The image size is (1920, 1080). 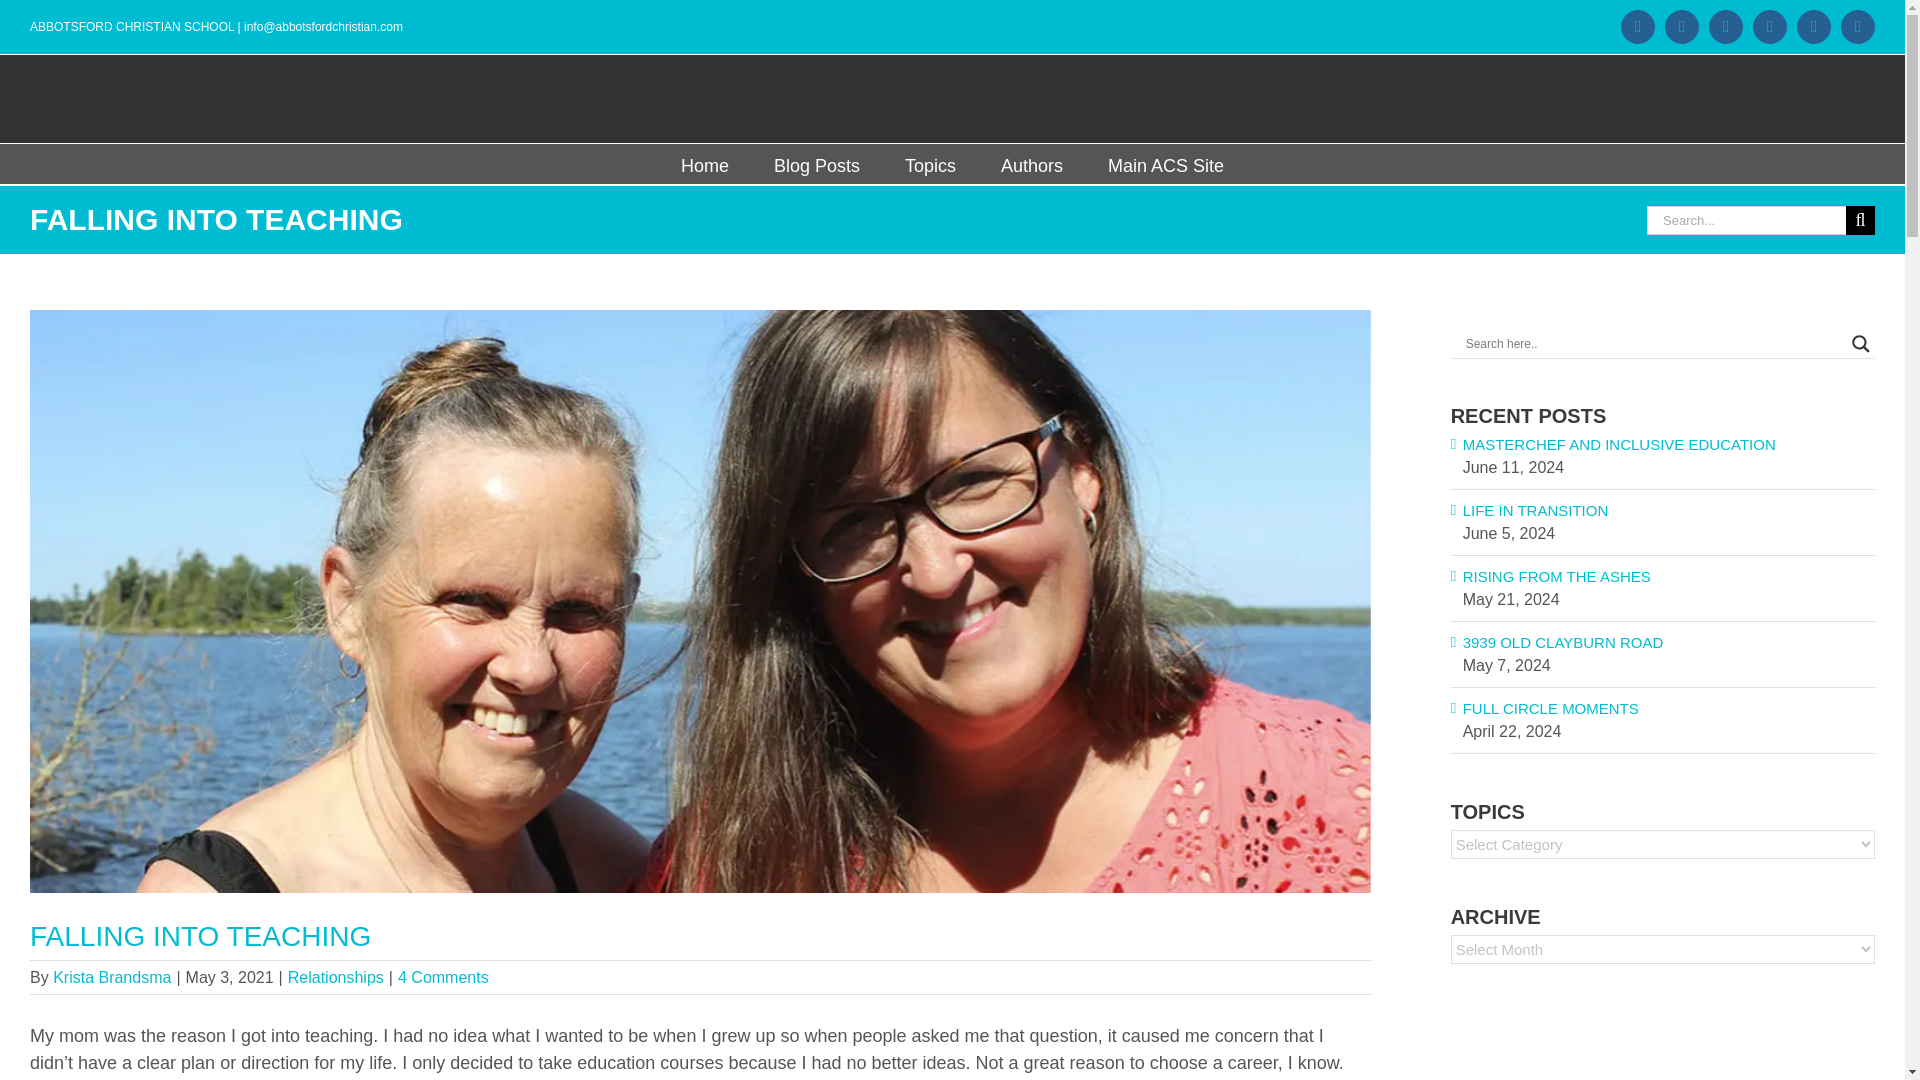 I want to click on Email, so click(x=1858, y=26).